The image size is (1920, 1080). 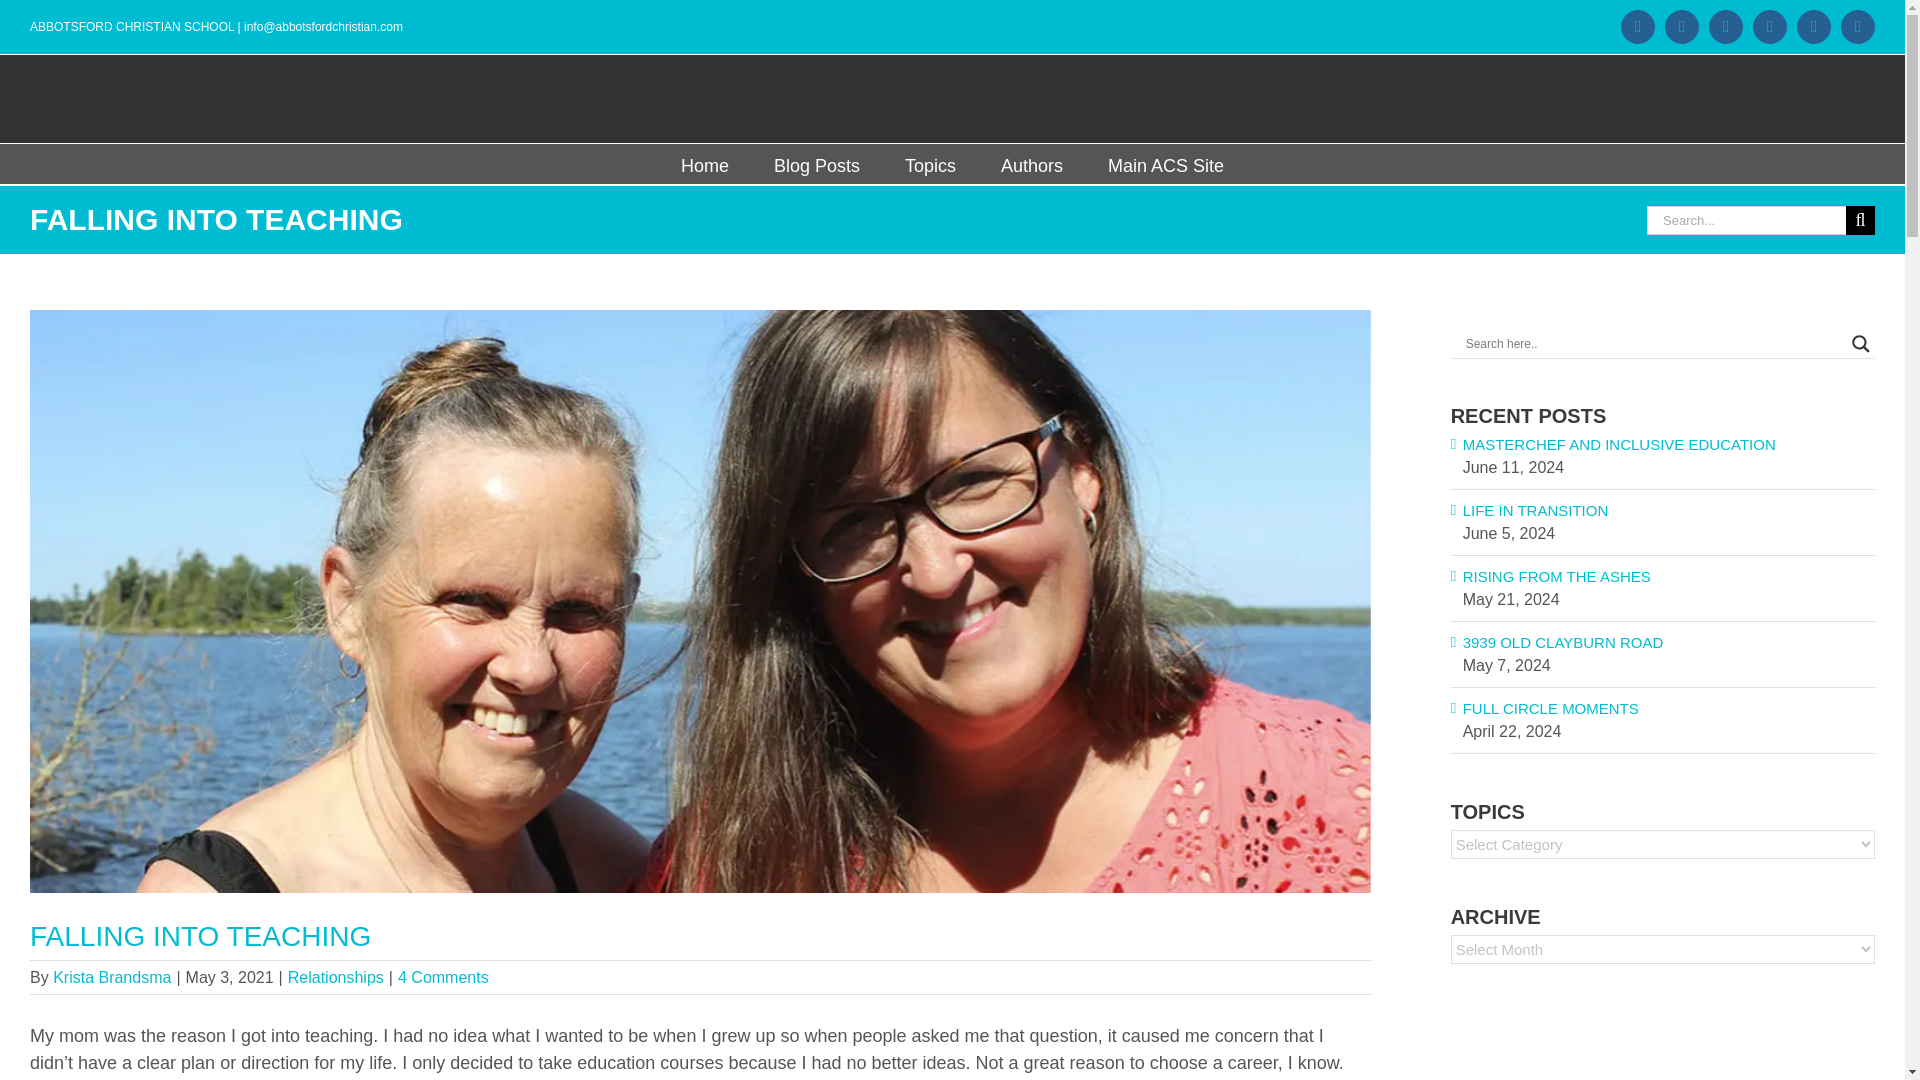 I want to click on Email, so click(x=1858, y=26).